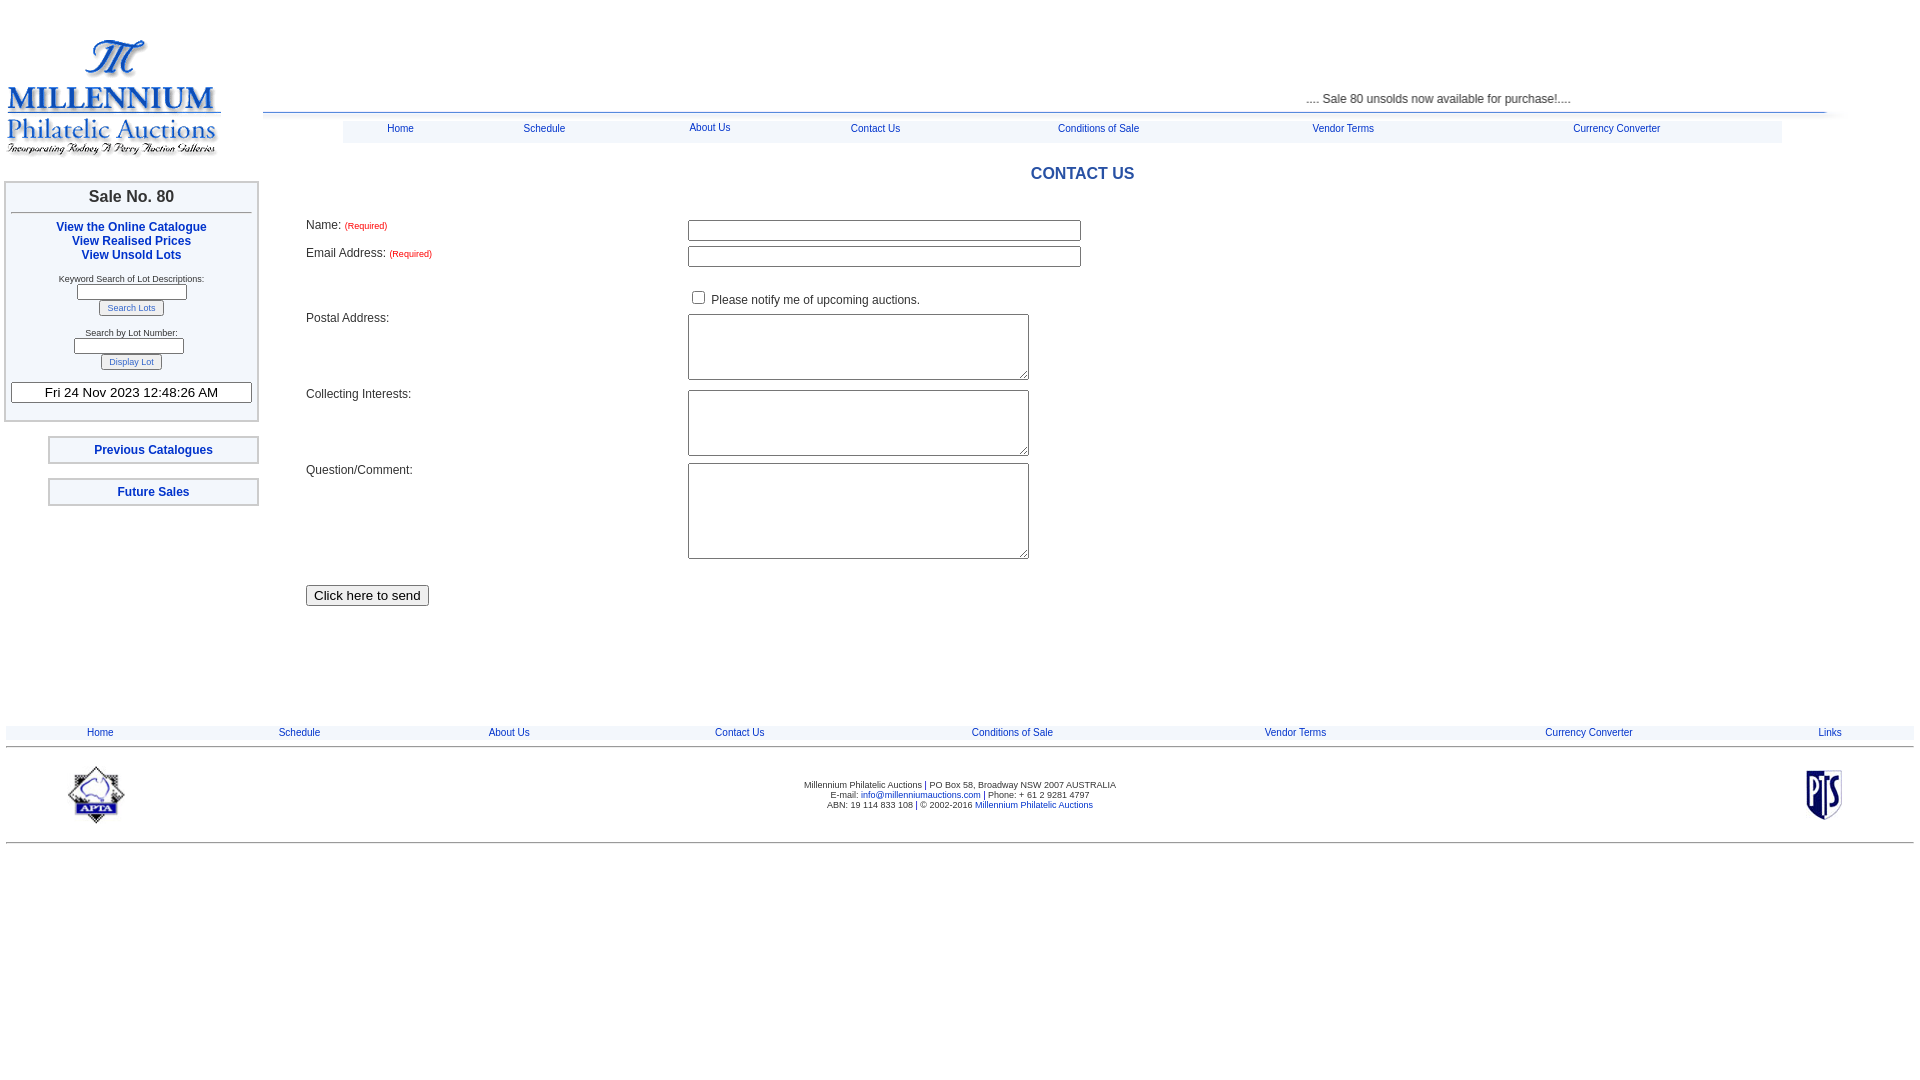 The image size is (1920, 1080). I want to click on Schedule, so click(545, 128).